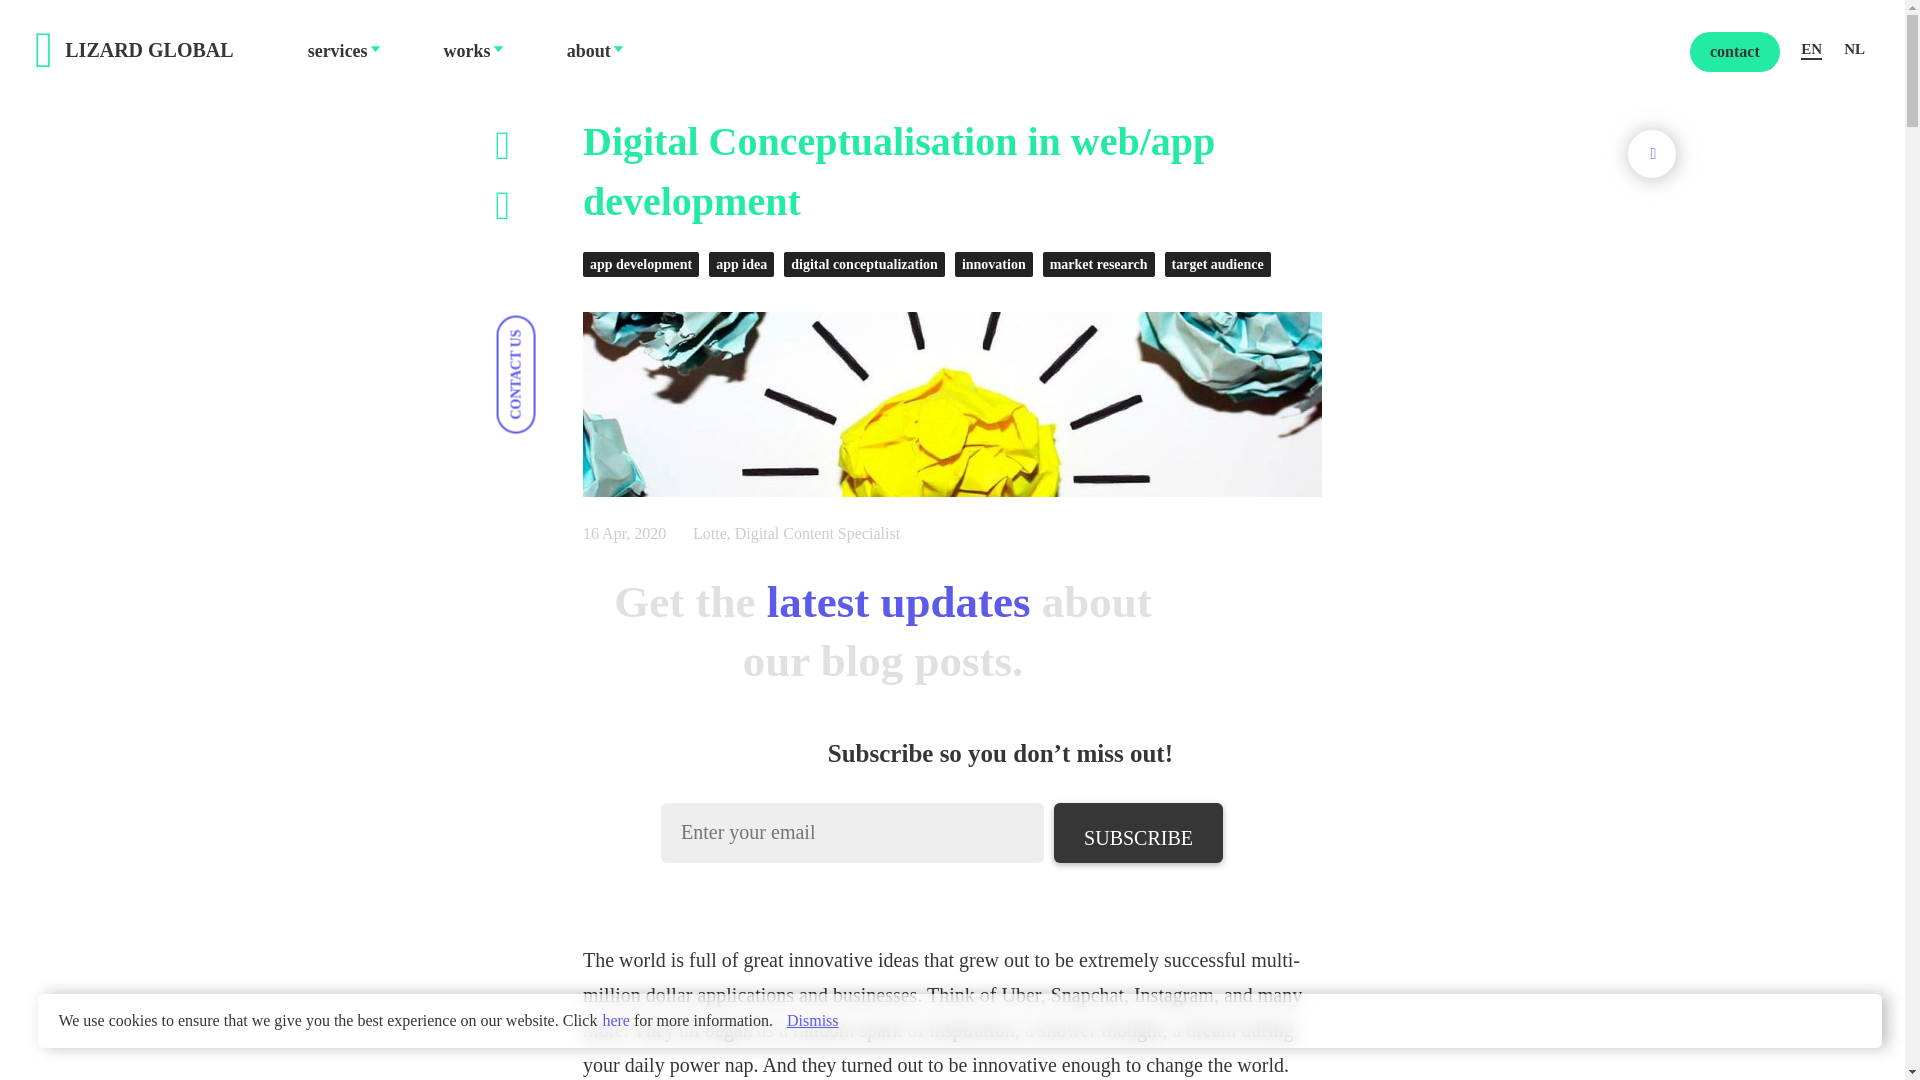 This screenshot has width=1920, height=1080. I want to click on target audience, so click(1222, 264).